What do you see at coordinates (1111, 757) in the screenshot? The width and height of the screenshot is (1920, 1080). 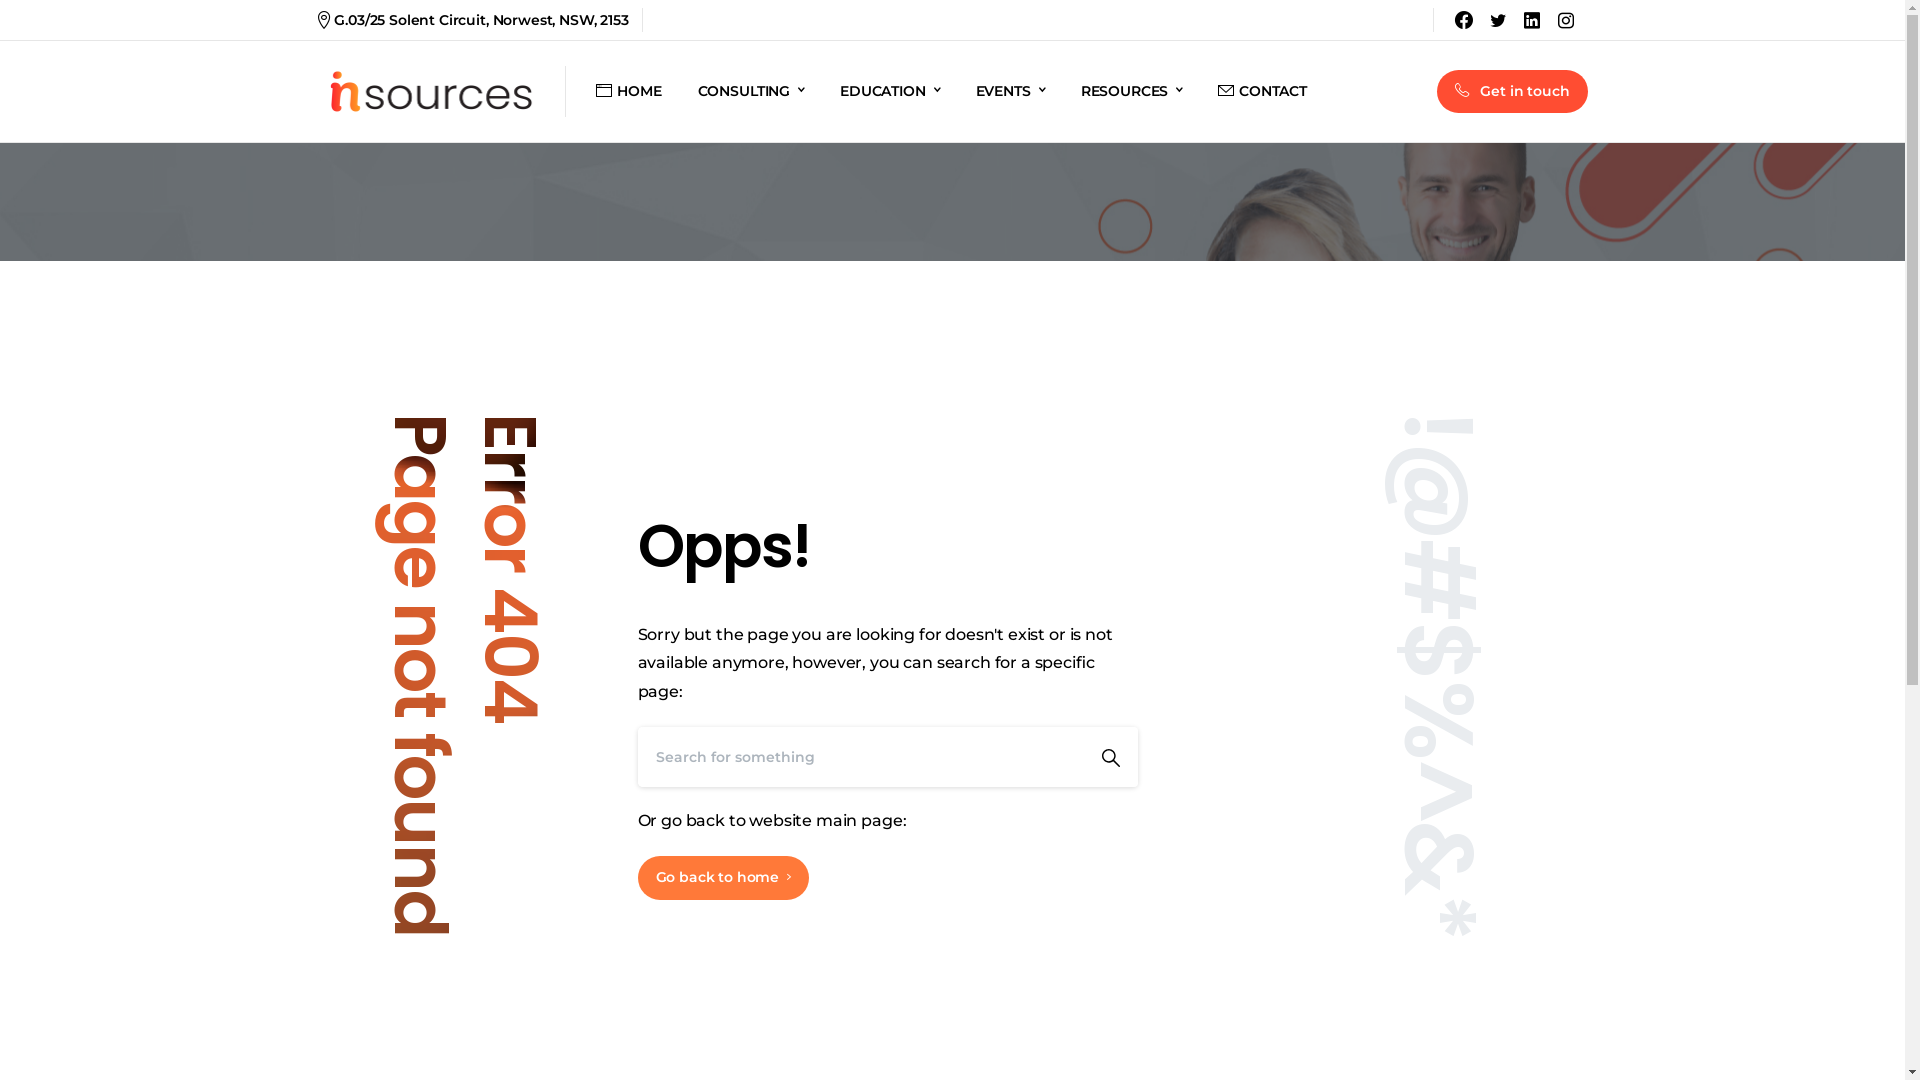 I see `Shape` at bounding box center [1111, 757].